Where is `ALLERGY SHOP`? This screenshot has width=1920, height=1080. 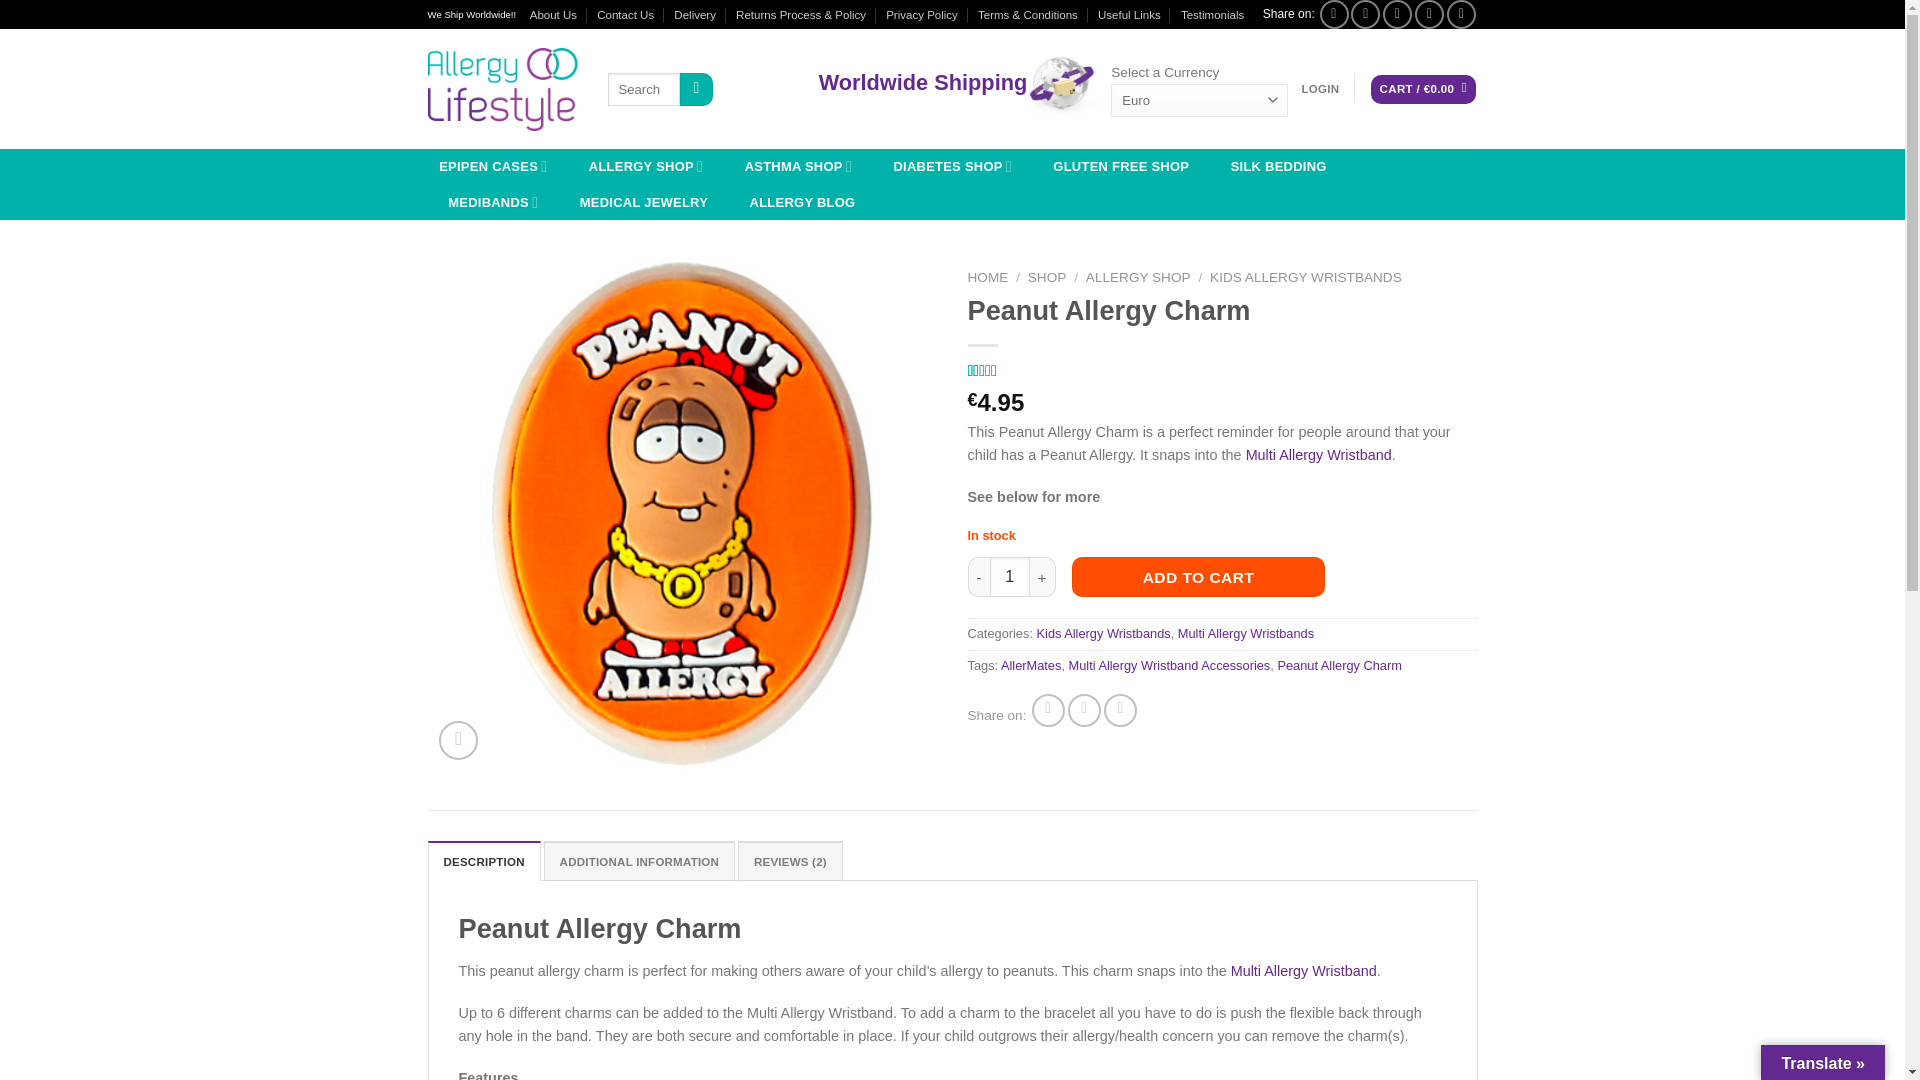 ALLERGY SHOP is located at coordinates (646, 166).